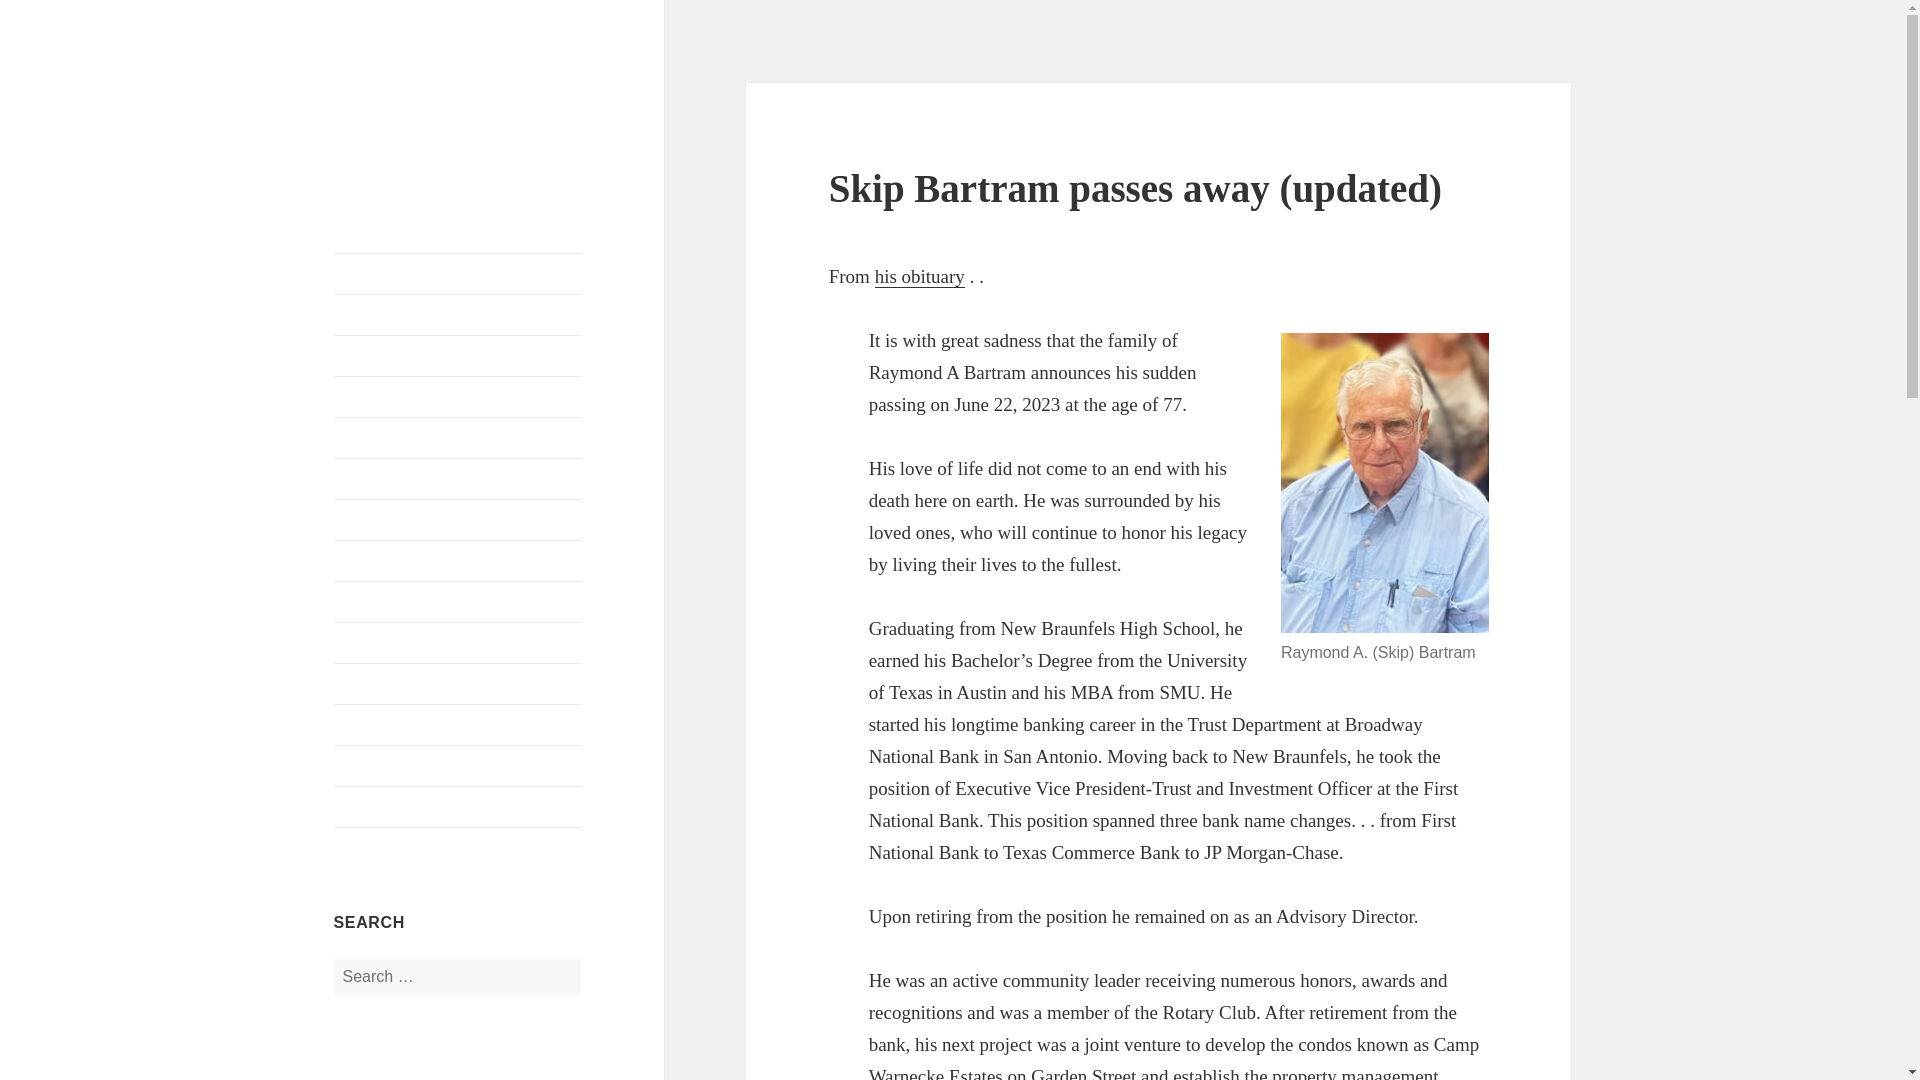 Image resolution: width=1920 pixels, height=1080 pixels. I want to click on Weeds Committee, so click(458, 643).